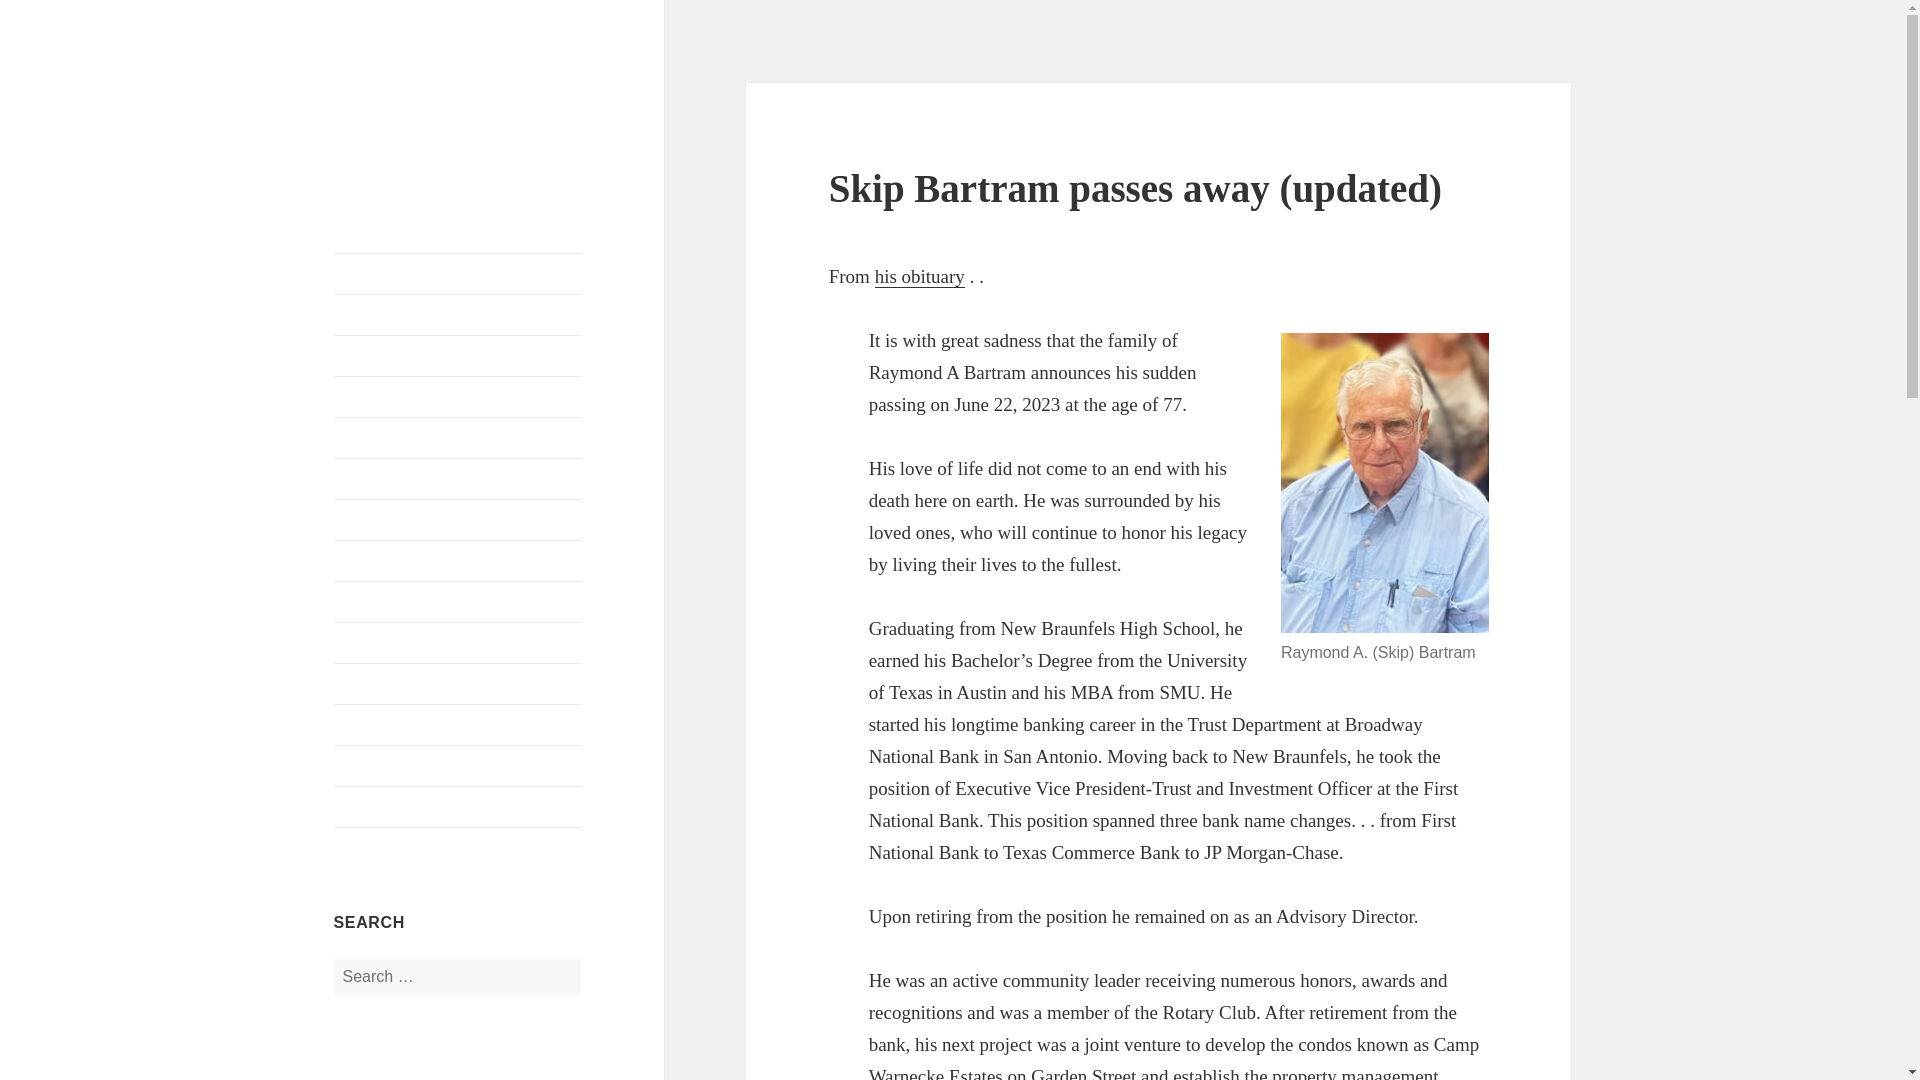 Image resolution: width=1920 pixels, height=1080 pixels. I want to click on Weeds Committee, so click(458, 643).